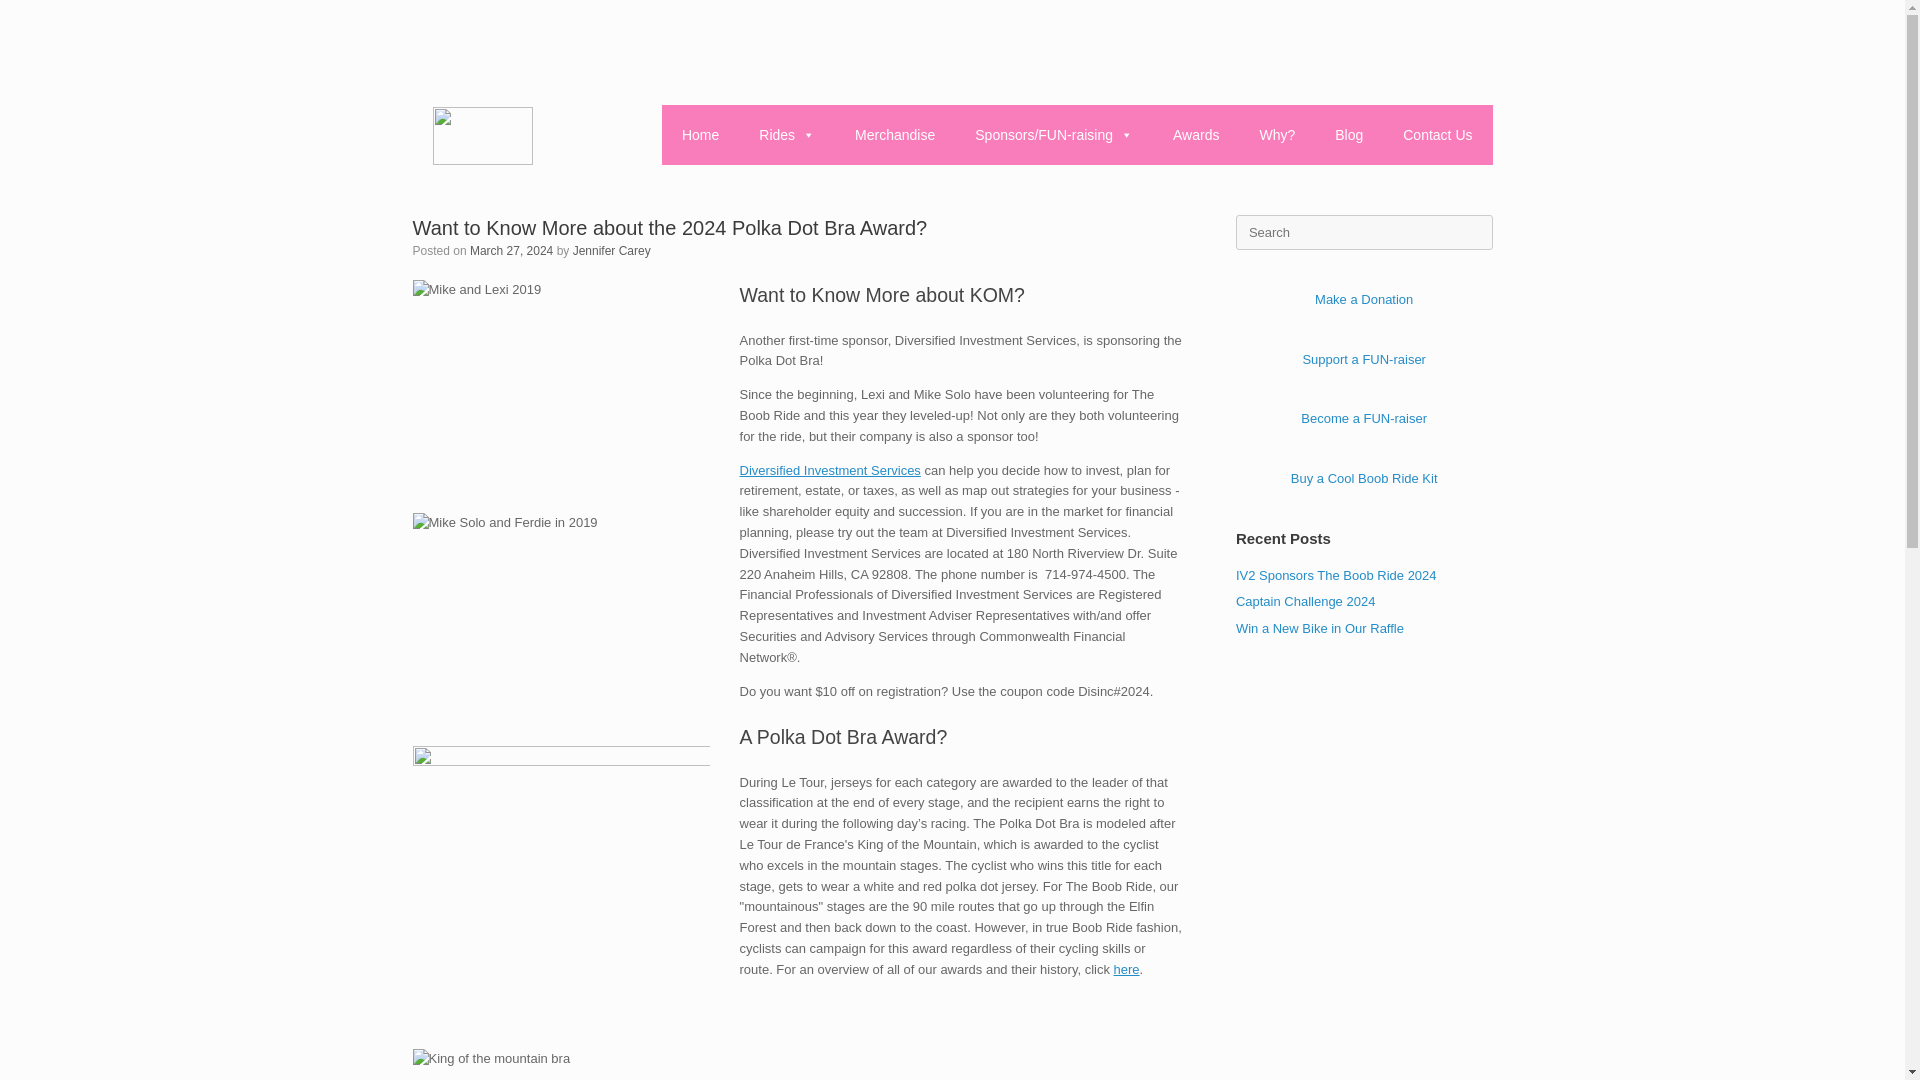  I want to click on Rides, so click(787, 134).